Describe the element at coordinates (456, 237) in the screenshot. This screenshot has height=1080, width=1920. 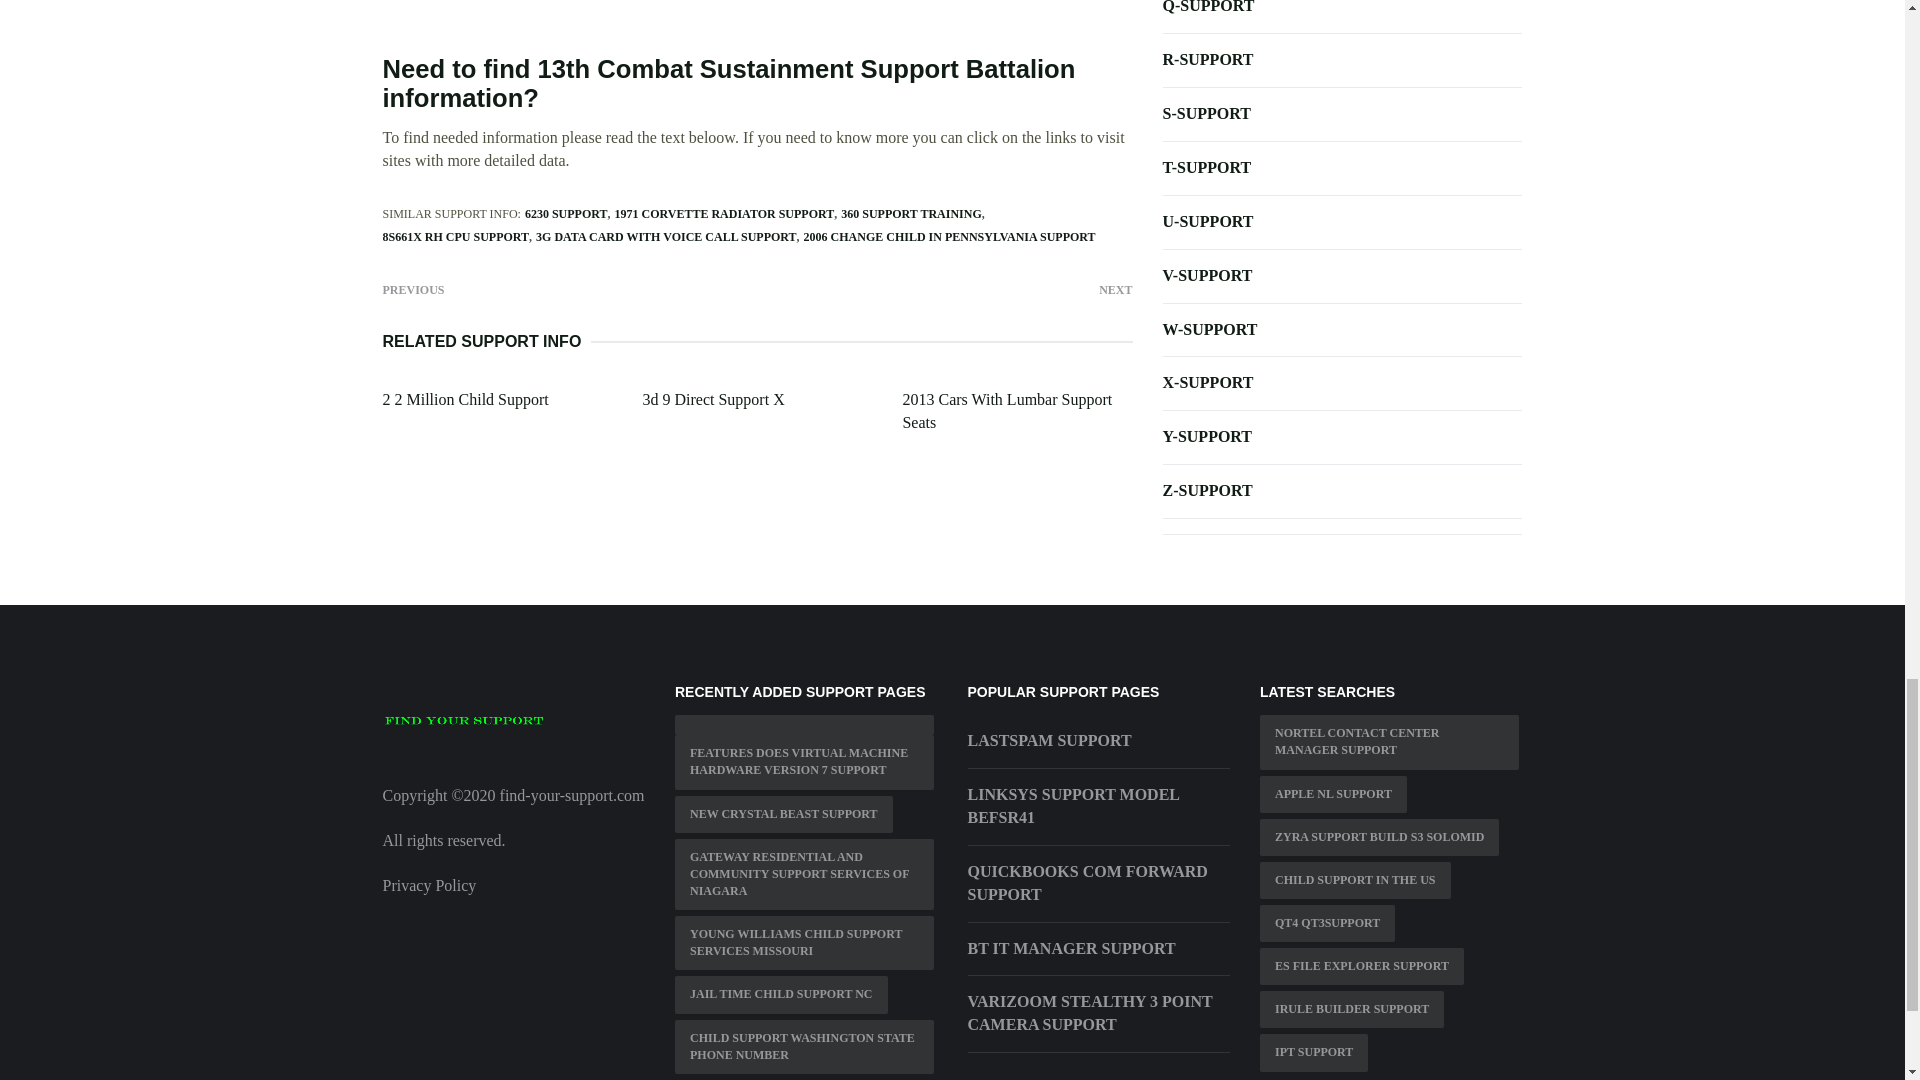
I see `8S661X RH CPU SUPPORT` at that location.